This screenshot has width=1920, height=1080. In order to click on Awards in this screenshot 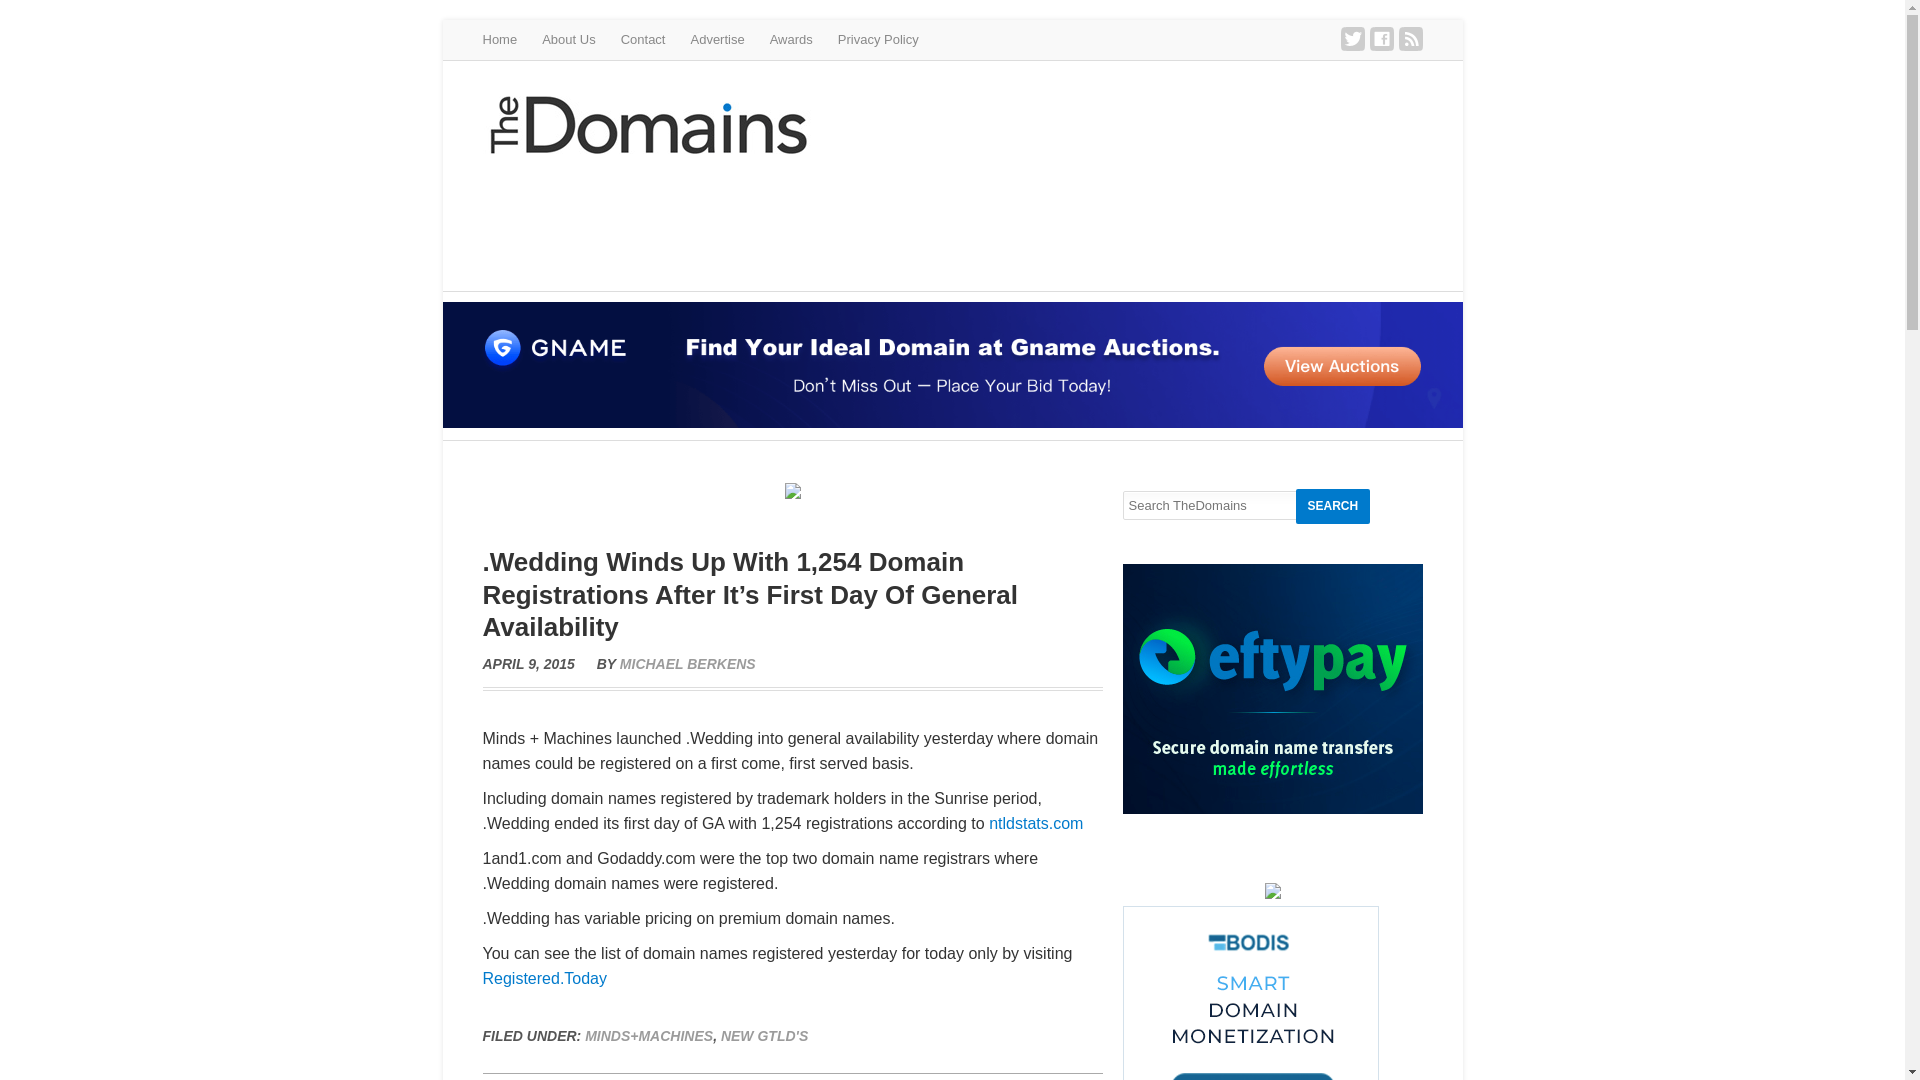, I will do `click(790, 40)`.